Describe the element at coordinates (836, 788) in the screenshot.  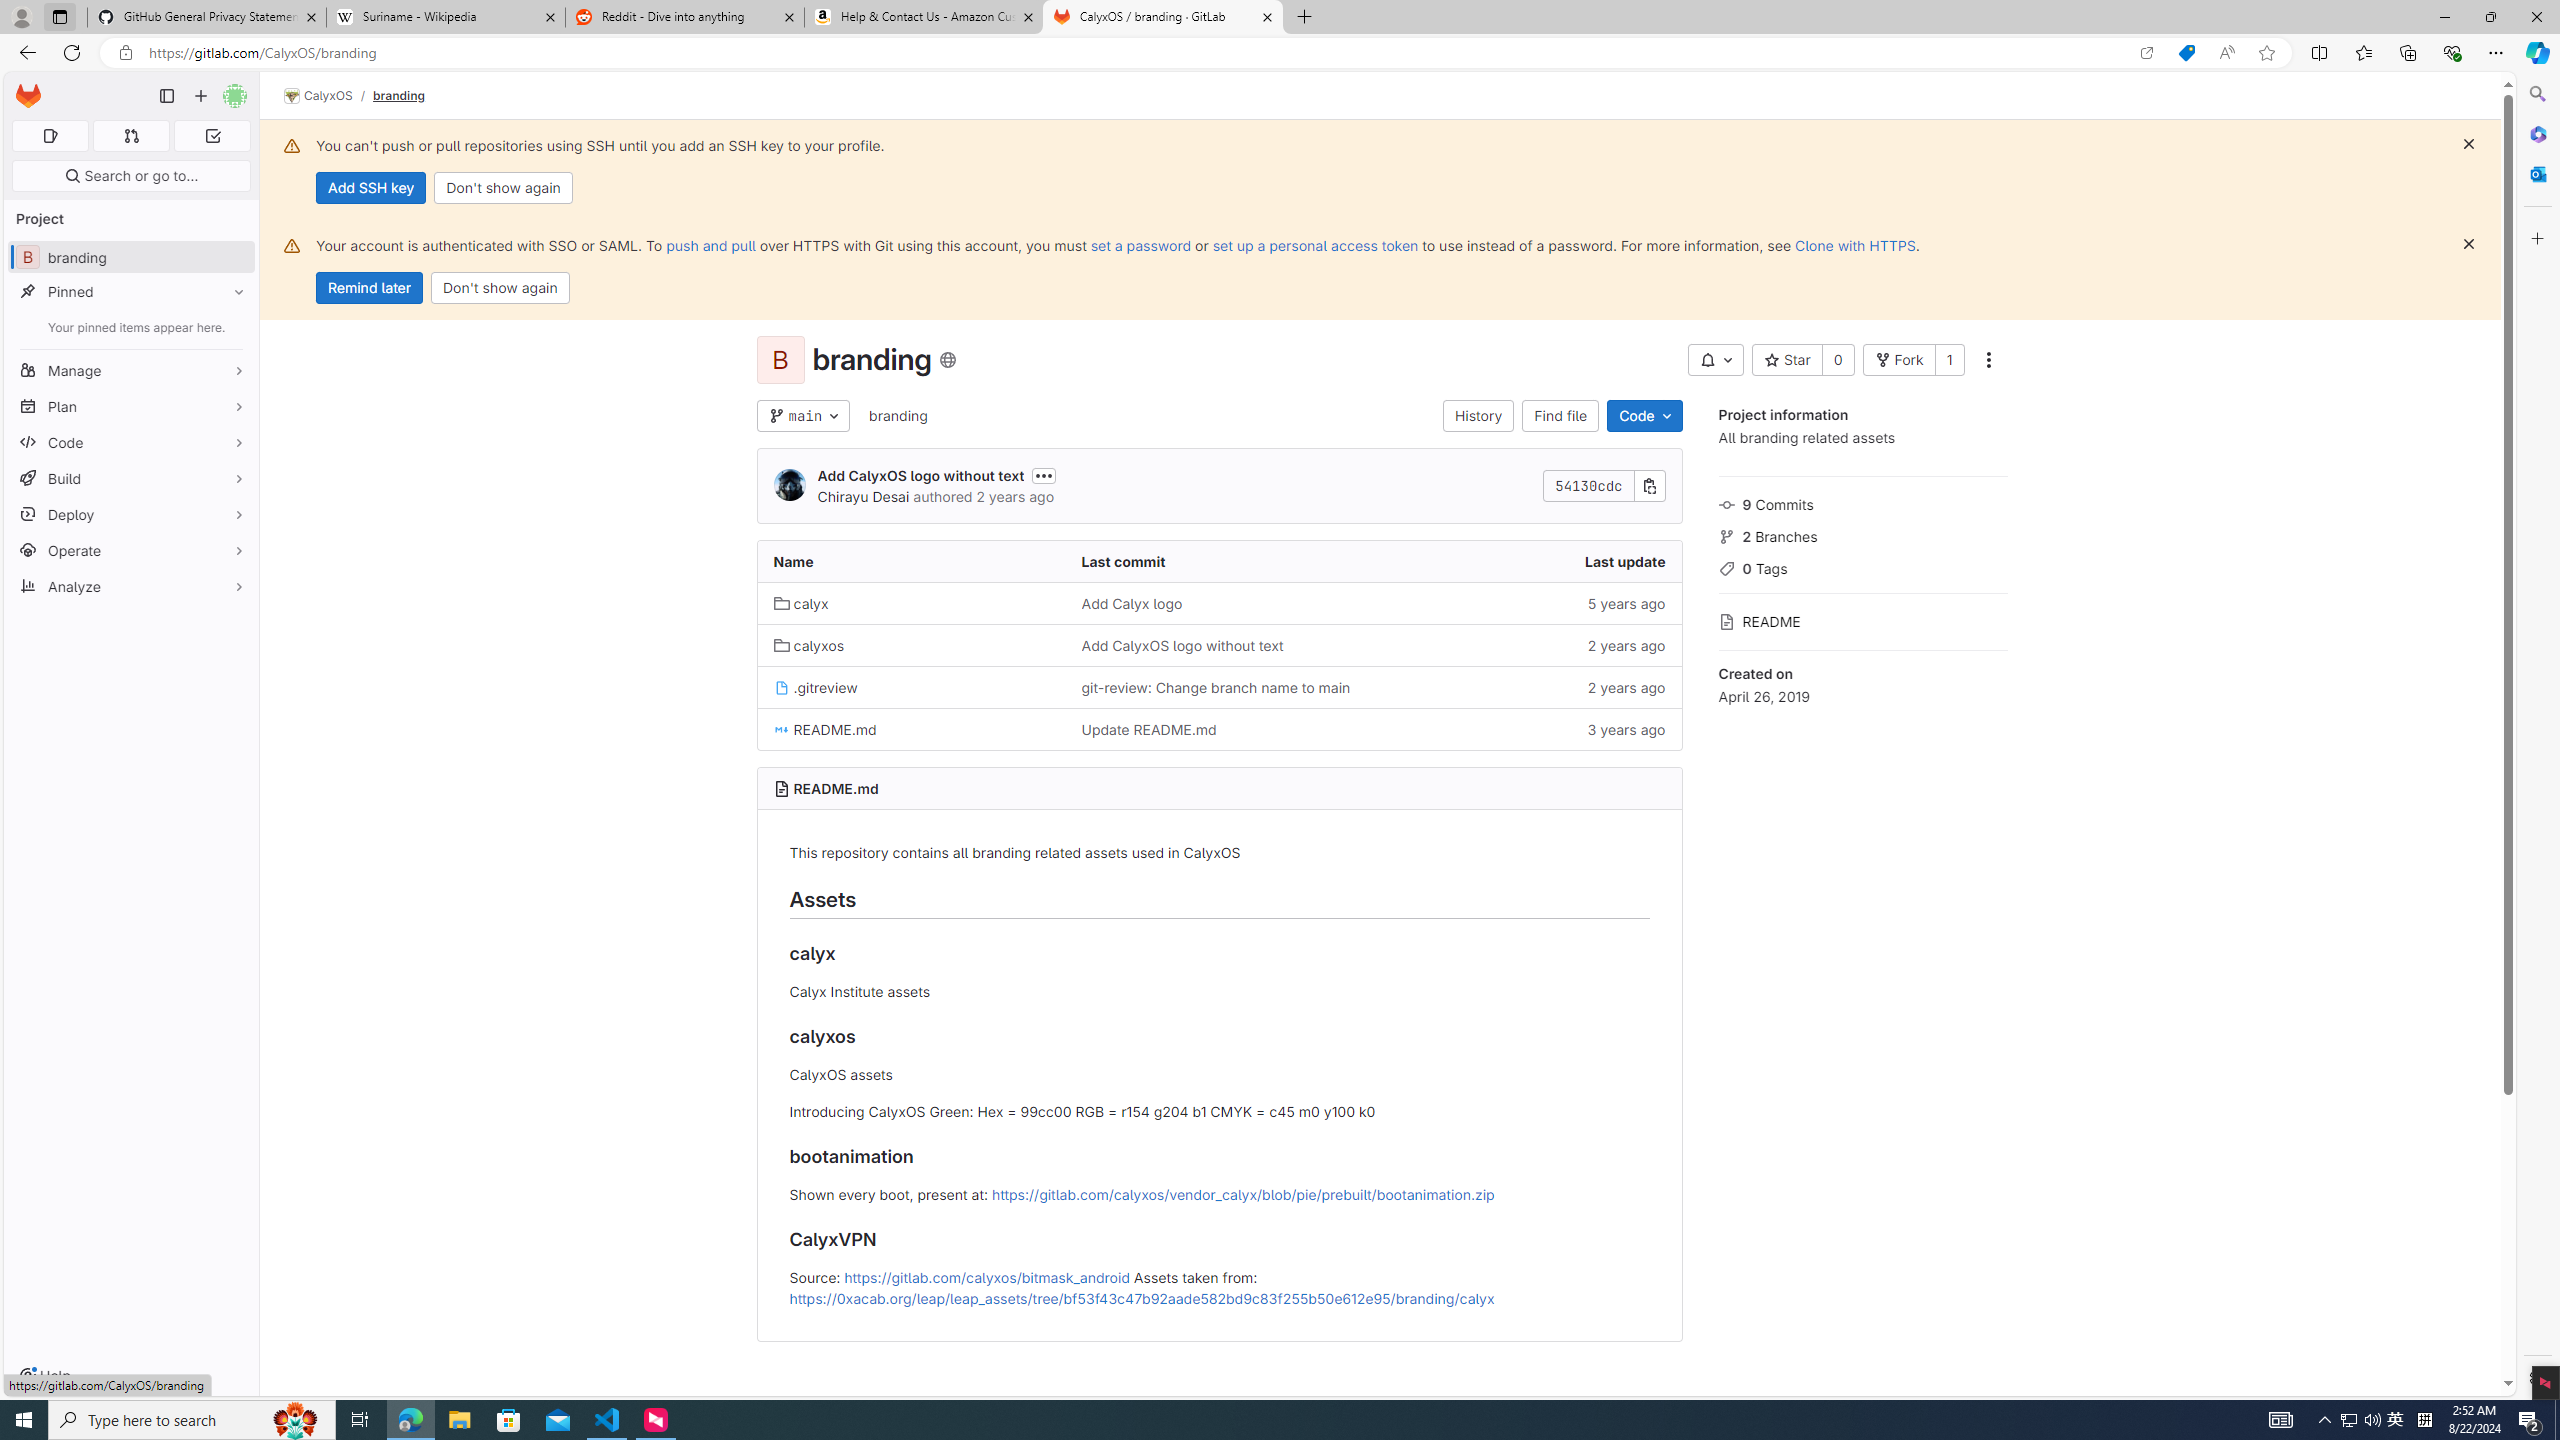
I see `README.md` at that location.